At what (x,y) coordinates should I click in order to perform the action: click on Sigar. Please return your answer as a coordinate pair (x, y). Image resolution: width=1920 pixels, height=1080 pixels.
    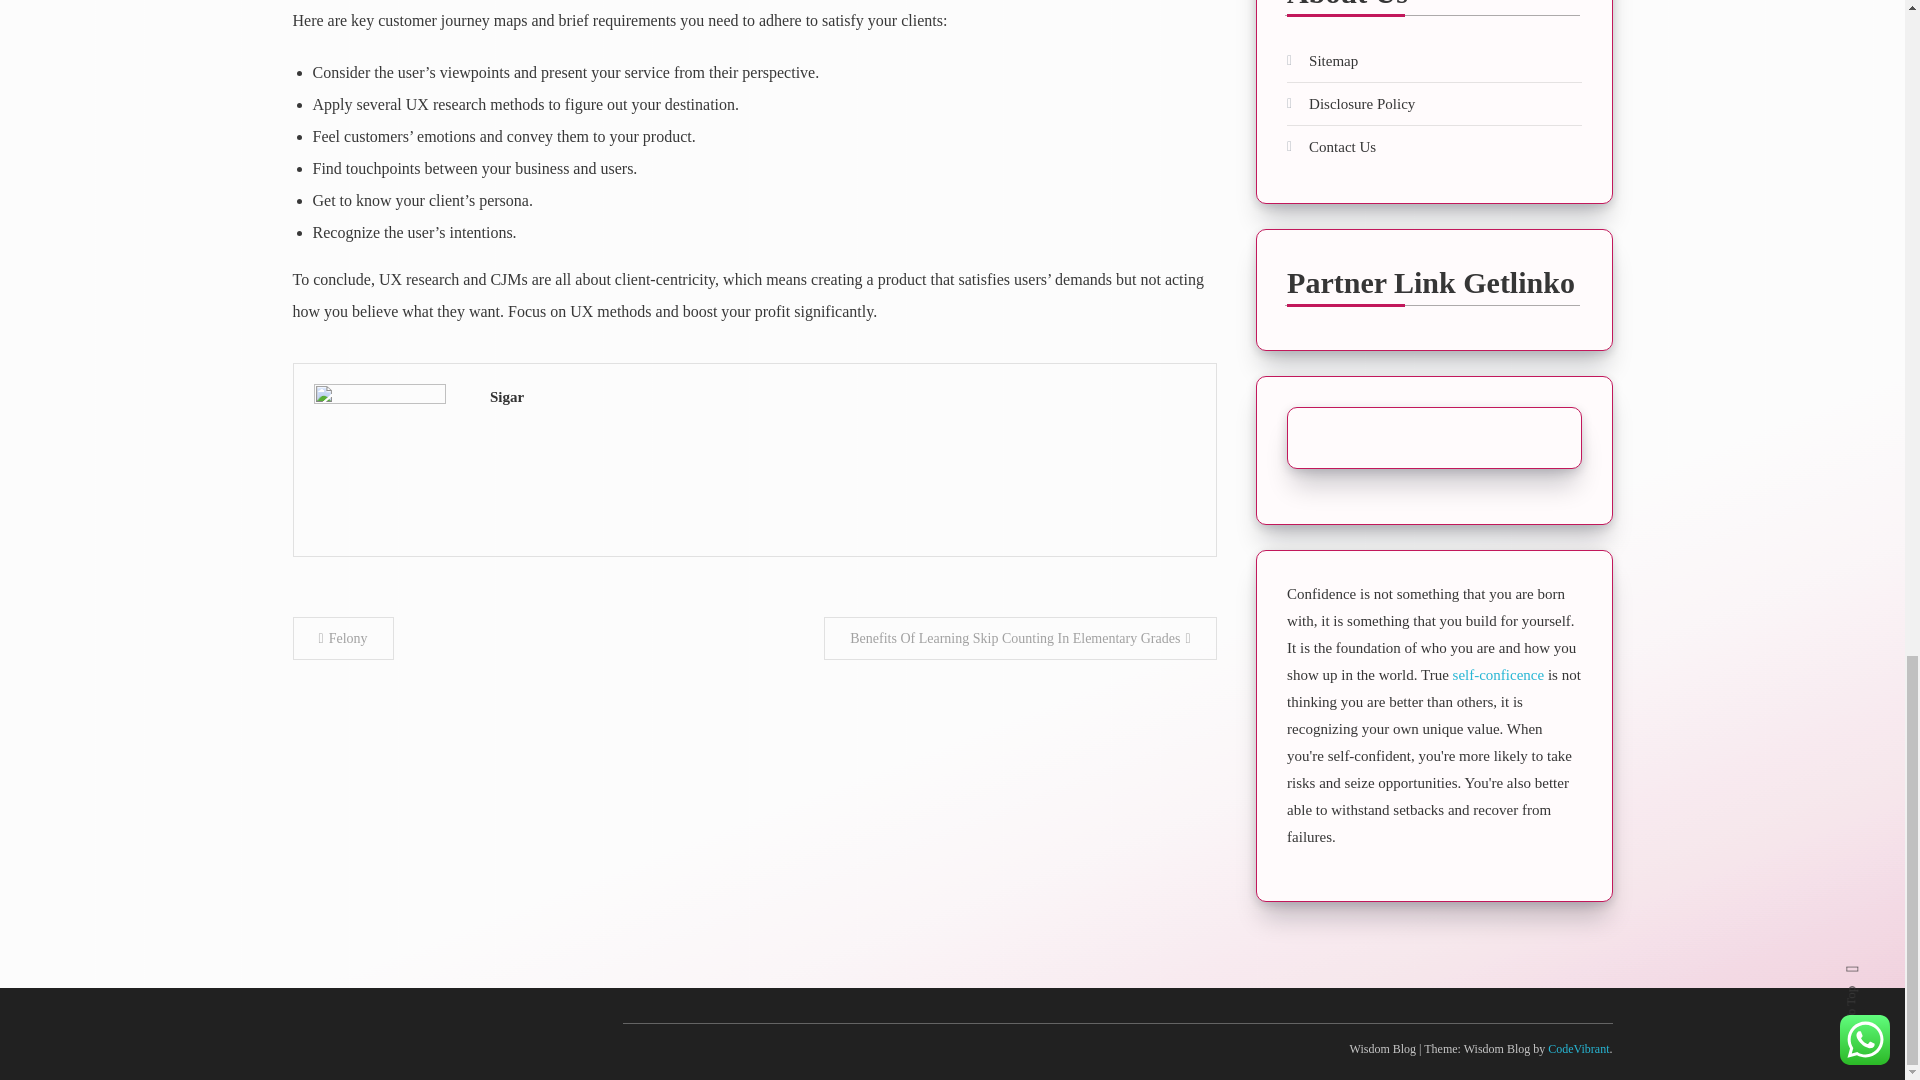
    Looking at the image, I should click on (842, 398).